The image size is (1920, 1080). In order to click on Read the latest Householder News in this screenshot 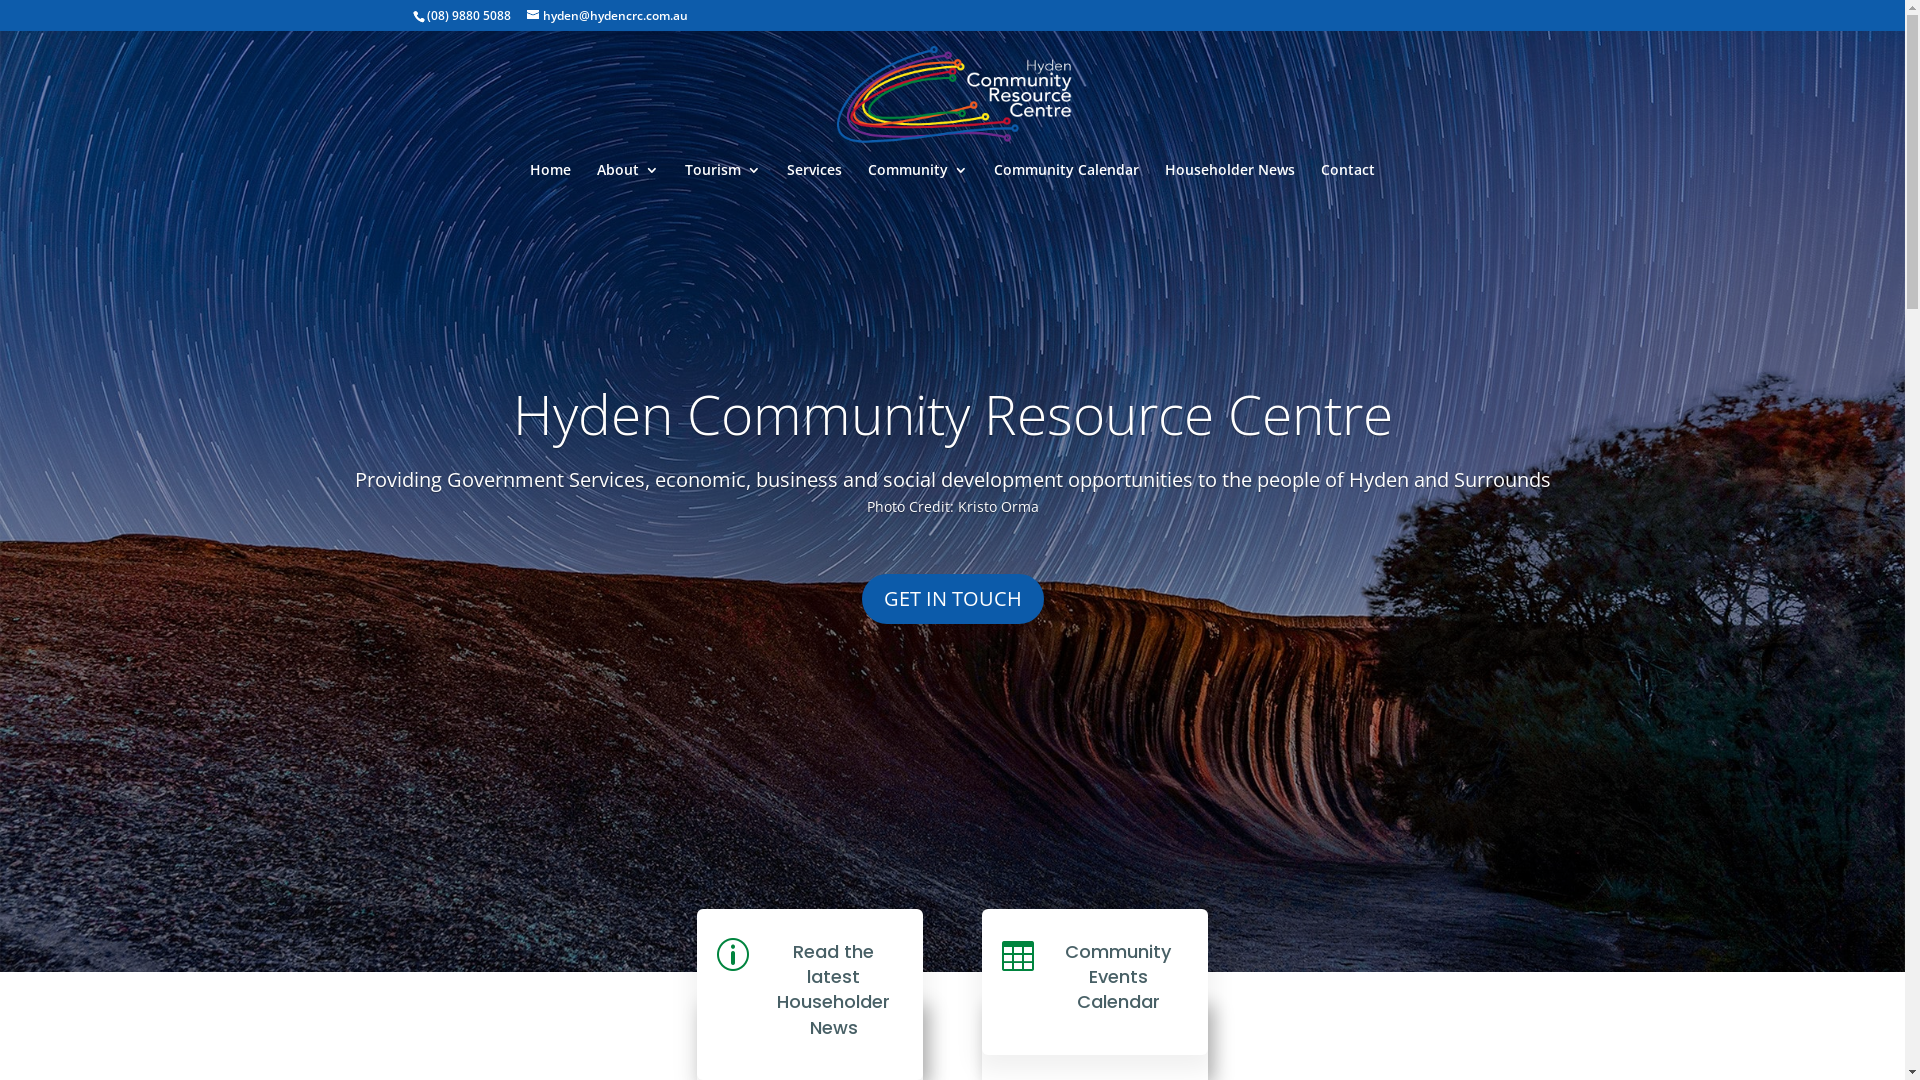, I will do `click(834, 990)`.